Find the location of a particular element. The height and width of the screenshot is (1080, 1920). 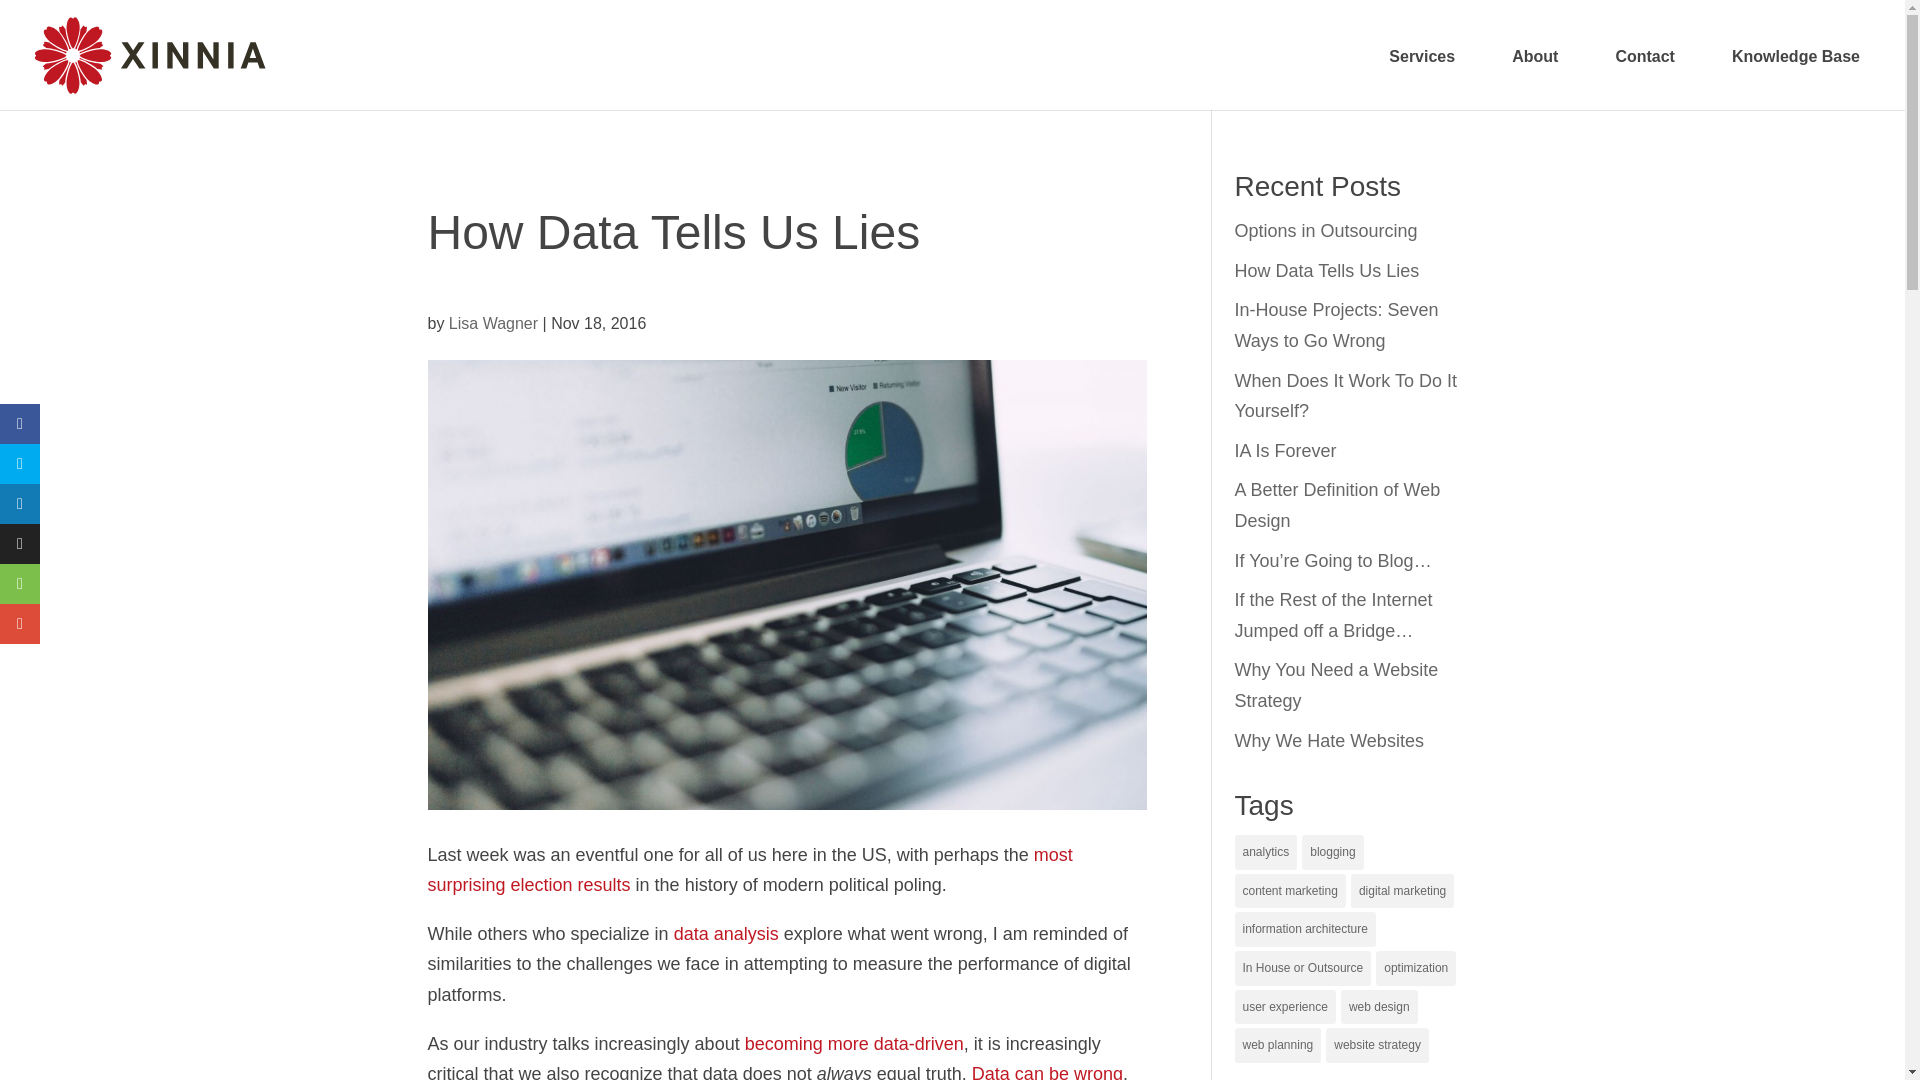

optimization is located at coordinates (1416, 968).